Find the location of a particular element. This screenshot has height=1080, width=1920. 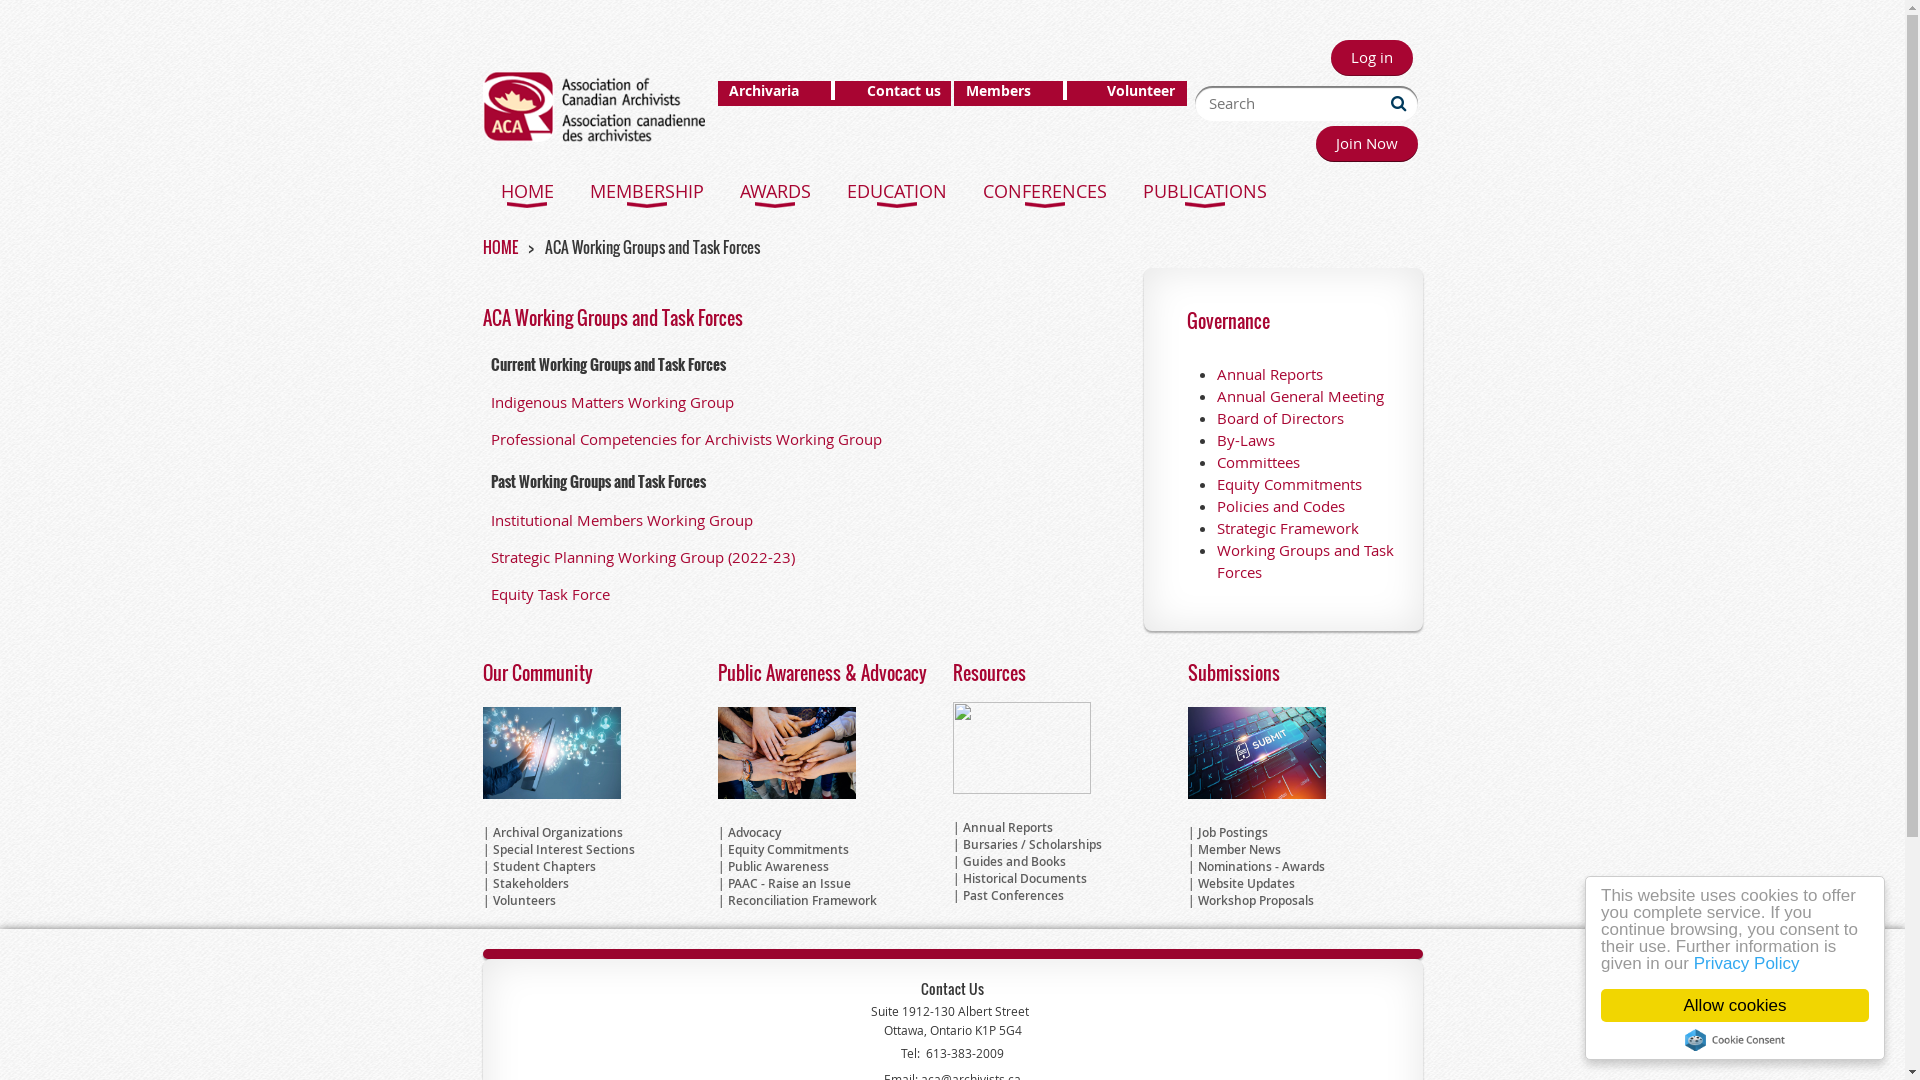

HOME is located at coordinates (526, 188).